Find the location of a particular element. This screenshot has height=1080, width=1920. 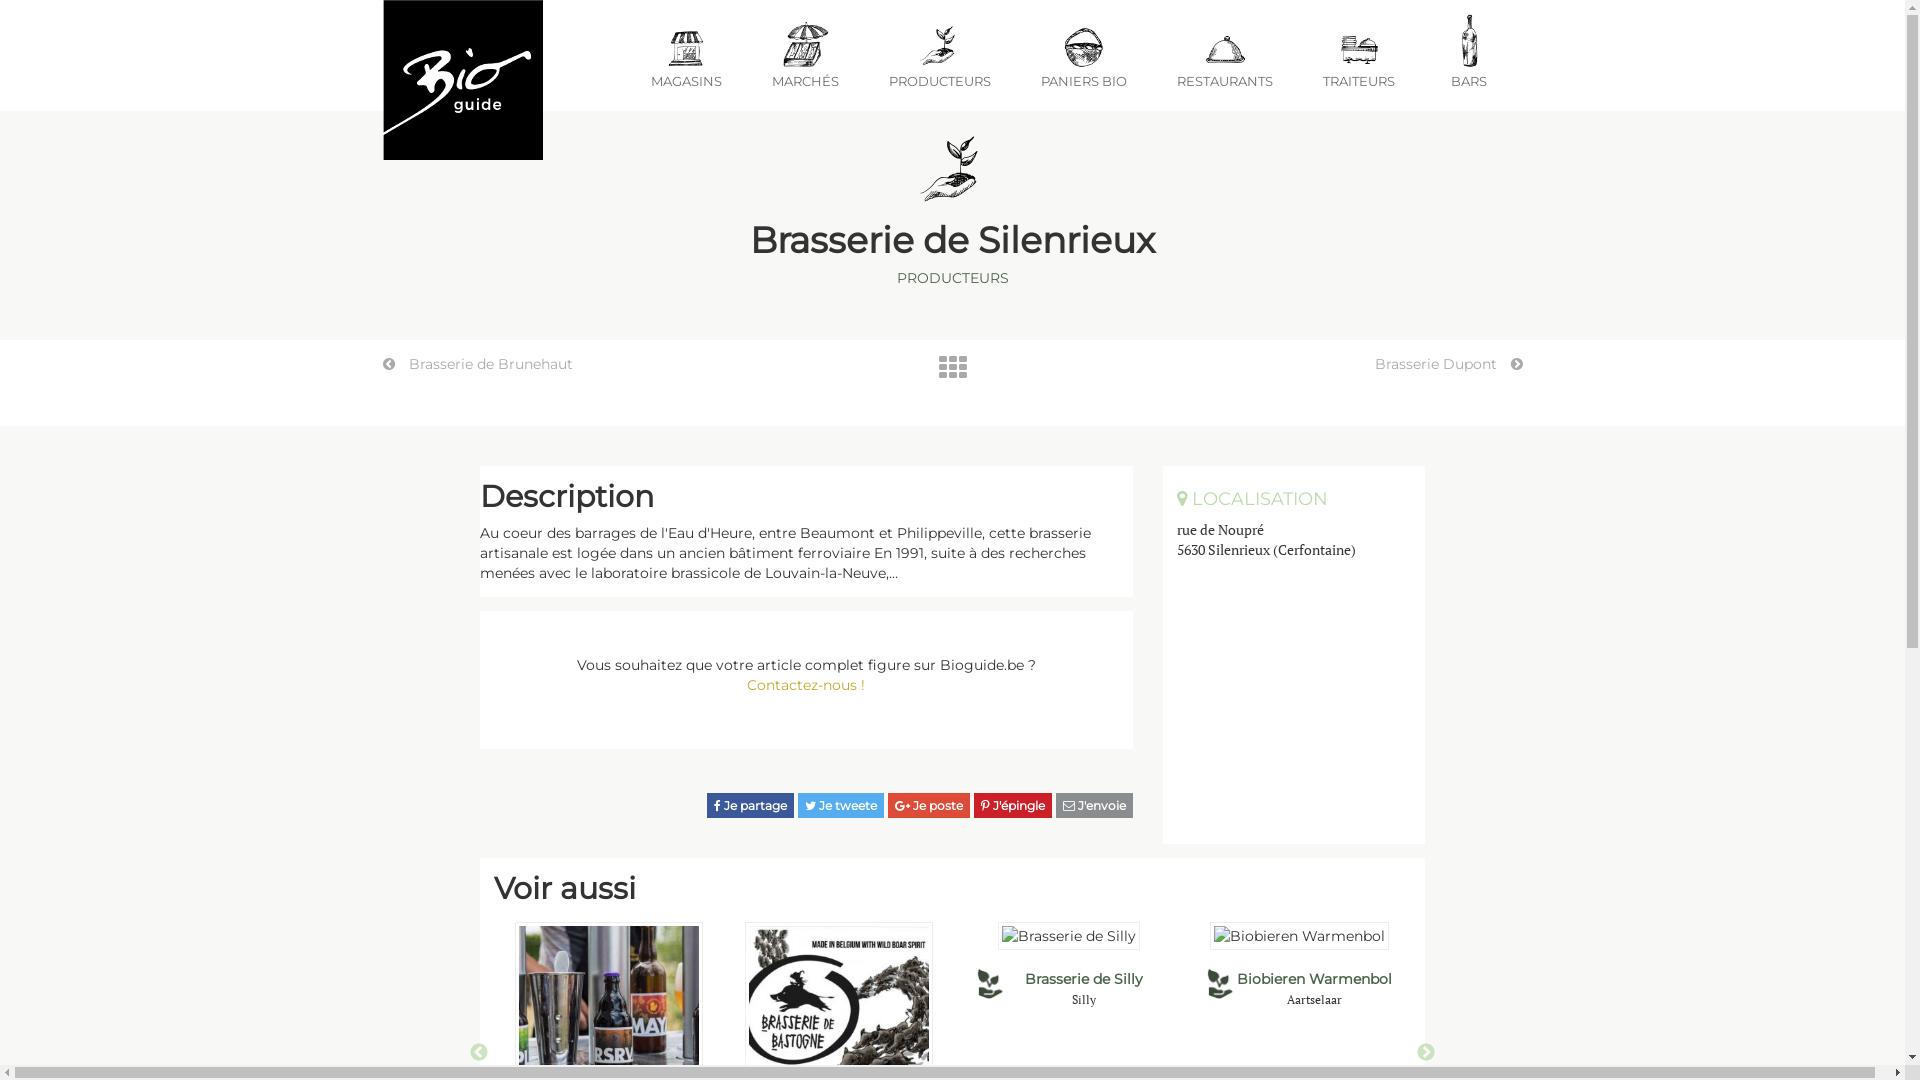

Contactez-nous ! is located at coordinates (806, 685).